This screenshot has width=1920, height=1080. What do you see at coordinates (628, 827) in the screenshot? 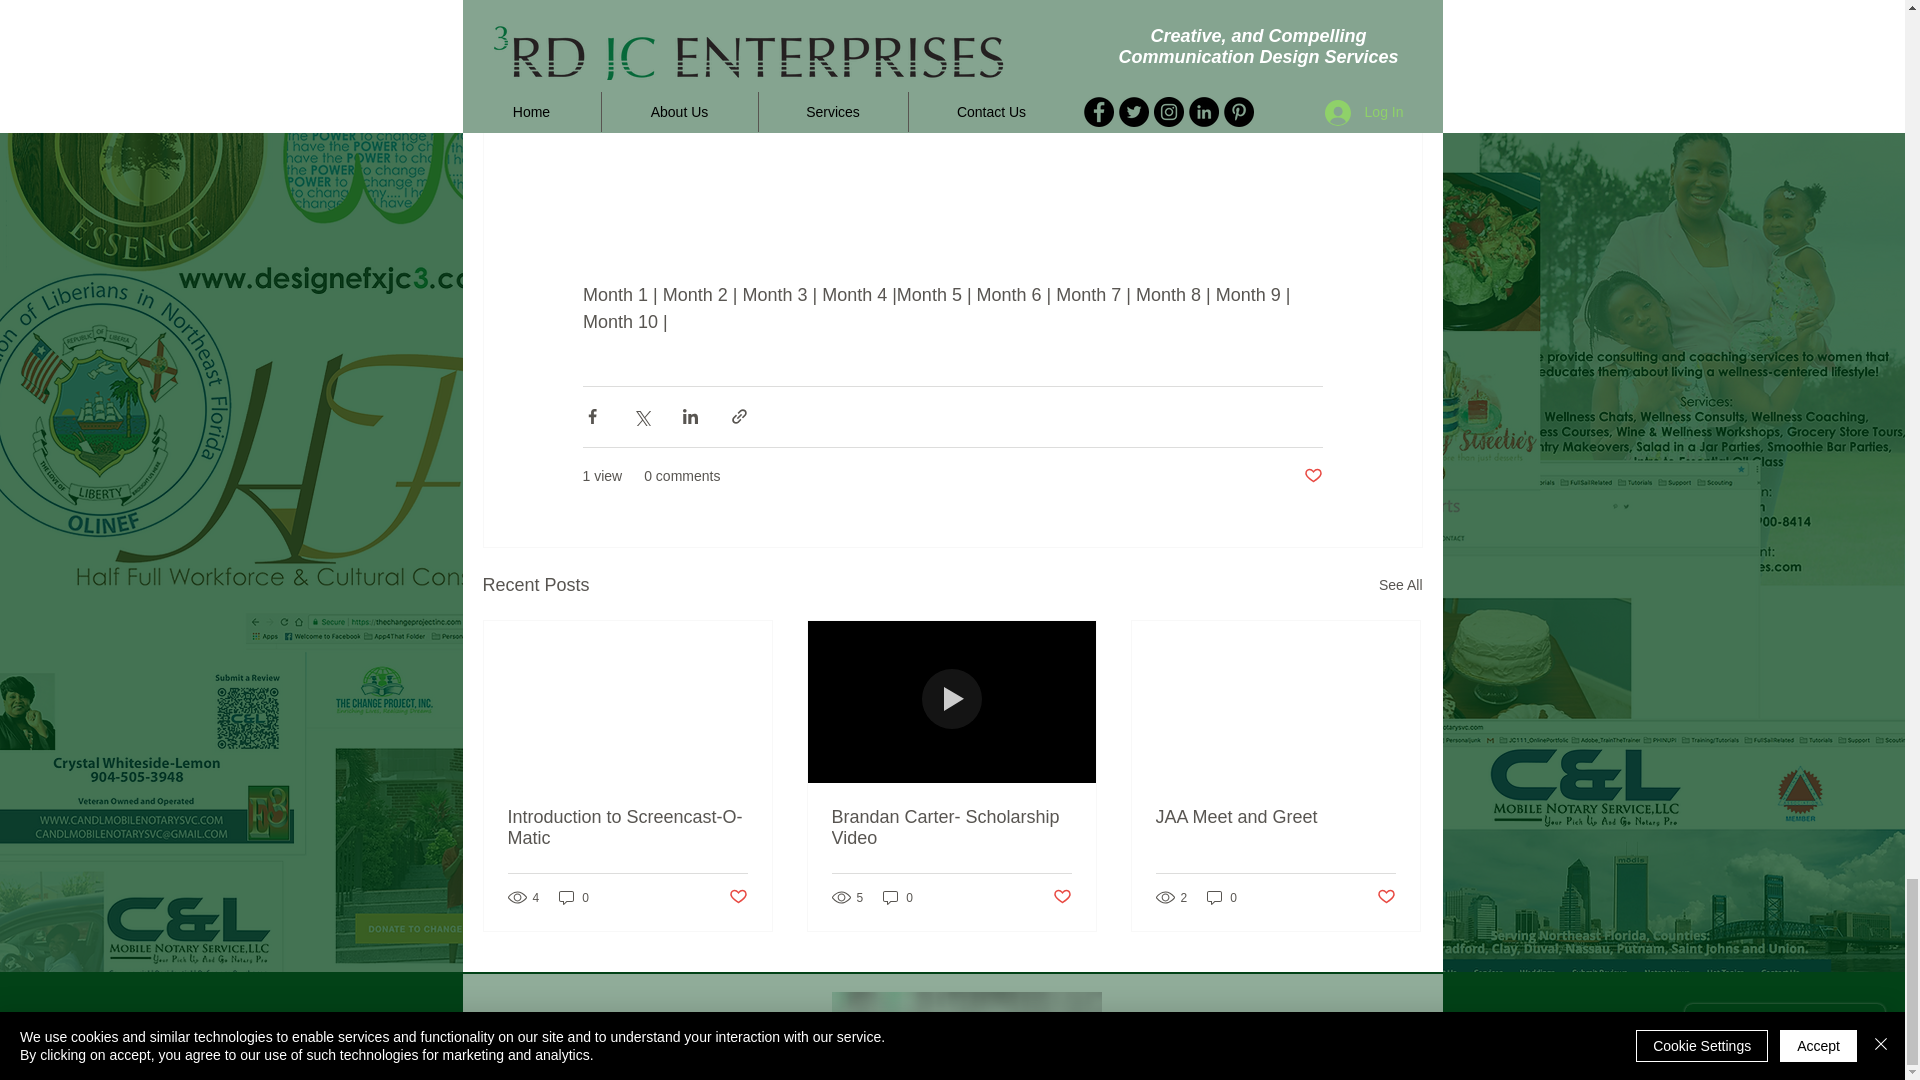
I see `Introduction to Screencast-O-Matic` at bounding box center [628, 827].